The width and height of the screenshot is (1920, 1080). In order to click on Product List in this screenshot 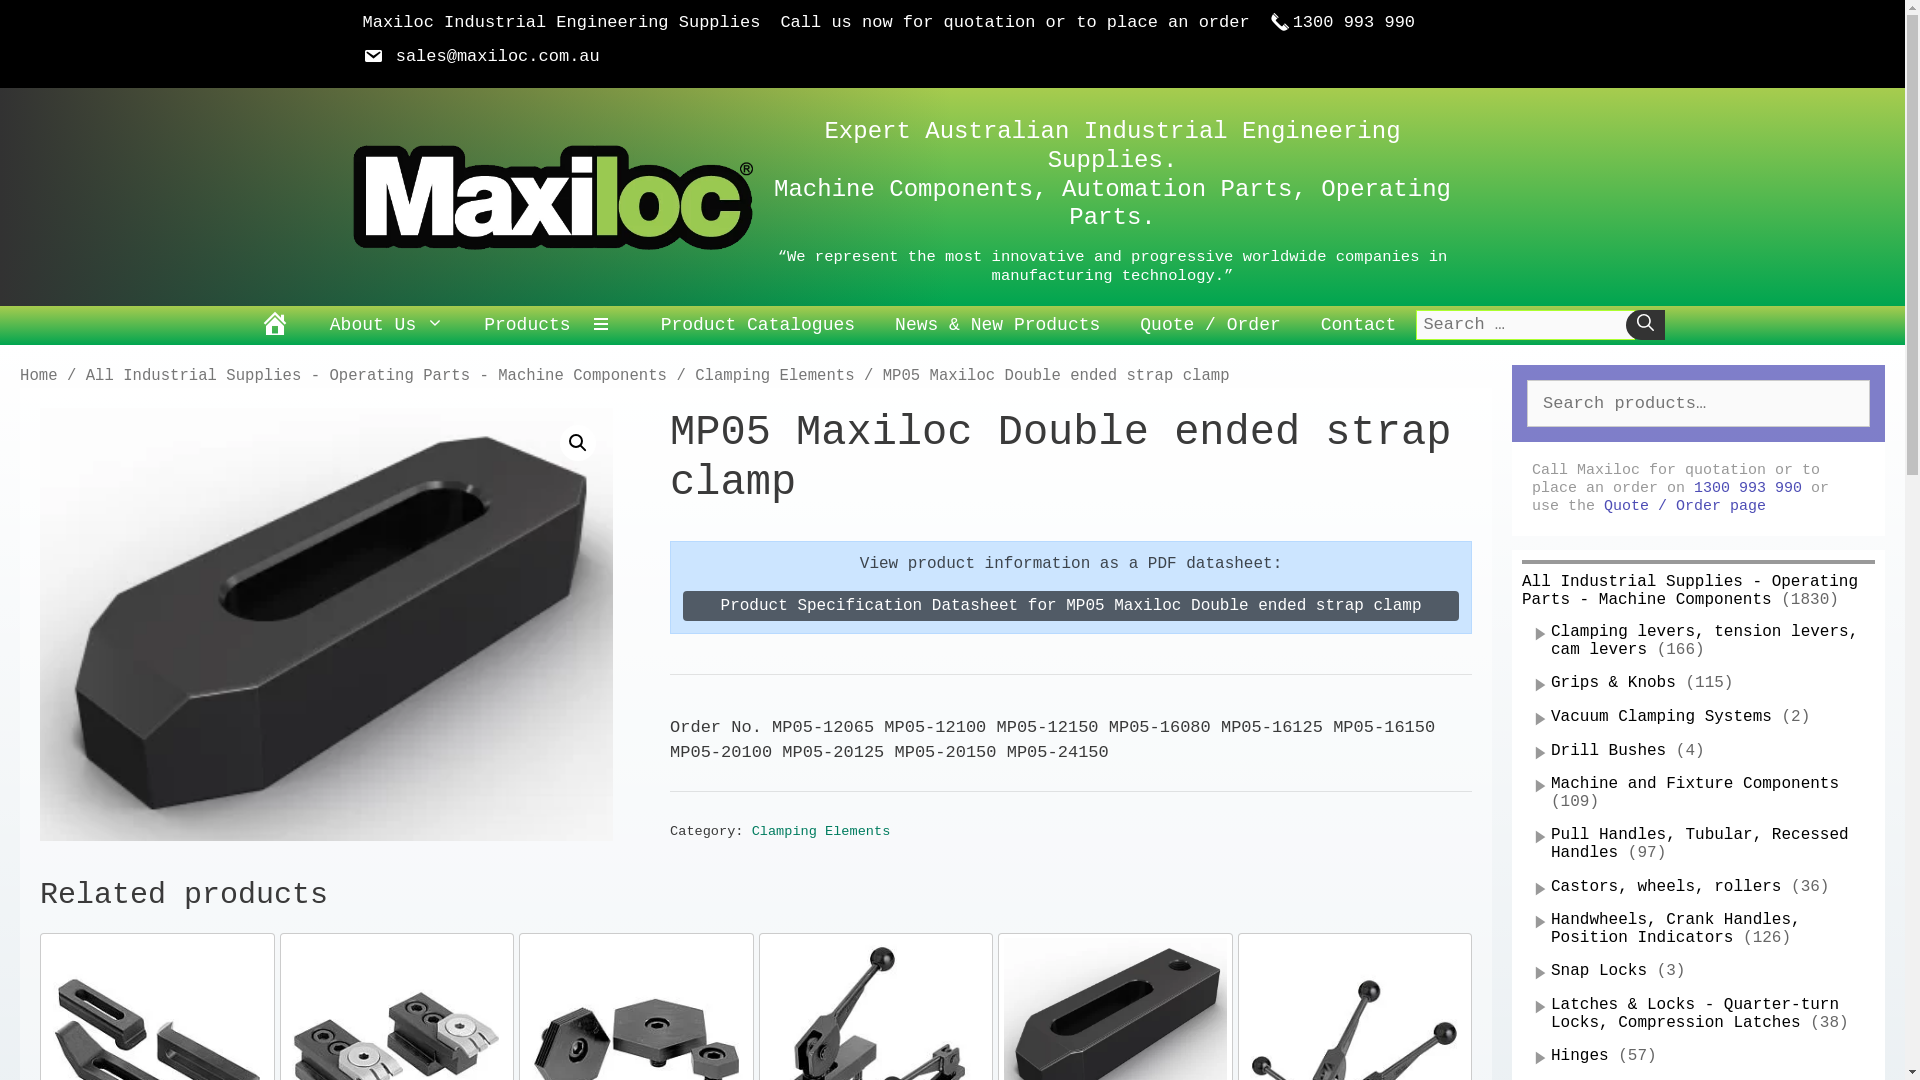, I will do `click(606, 326)`.